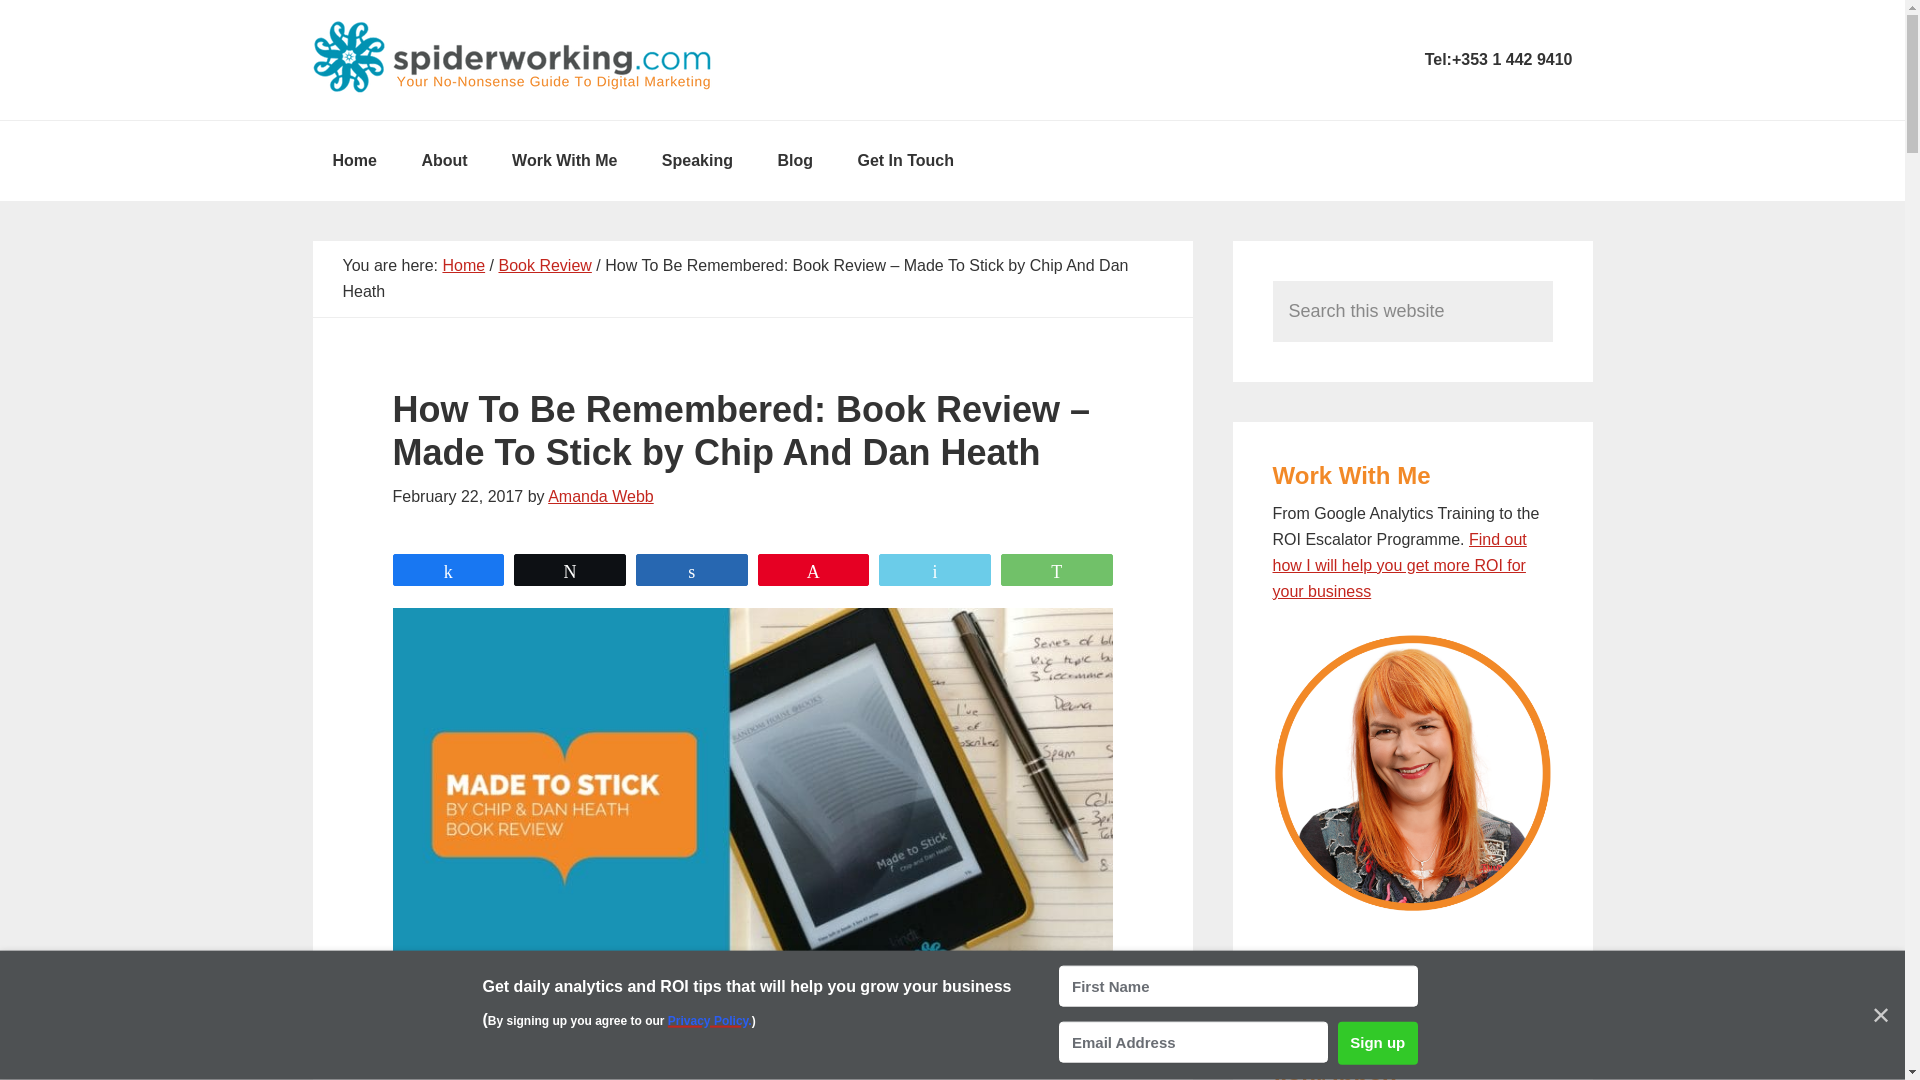 This screenshot has height=1080, width=1920. Describe the element at coordinates (905, 160) in the screenshot. I see `Get In Touch` at that location.